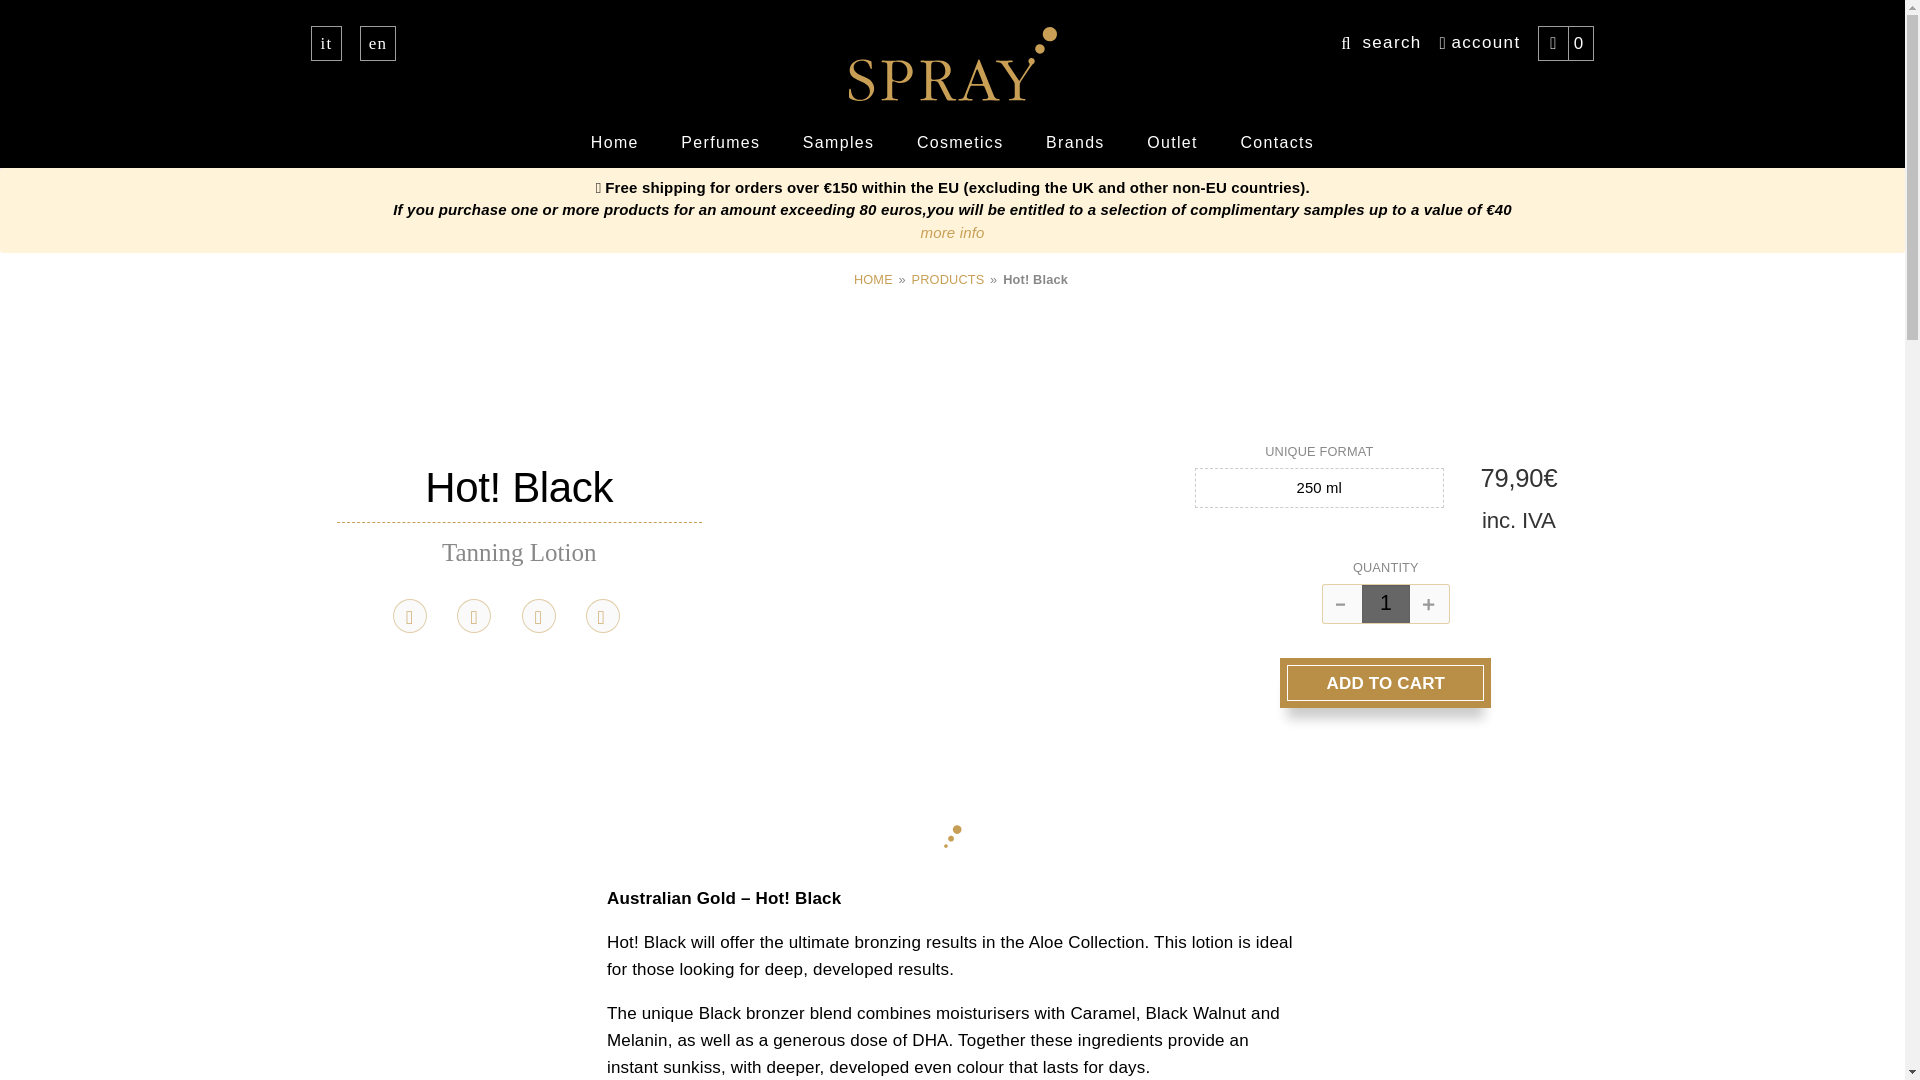 This screenshot has width=1920, height=1080. What do you see at coordinates (378, 44) in the screenshot?
I see `en` at bounding box center [378, 44].